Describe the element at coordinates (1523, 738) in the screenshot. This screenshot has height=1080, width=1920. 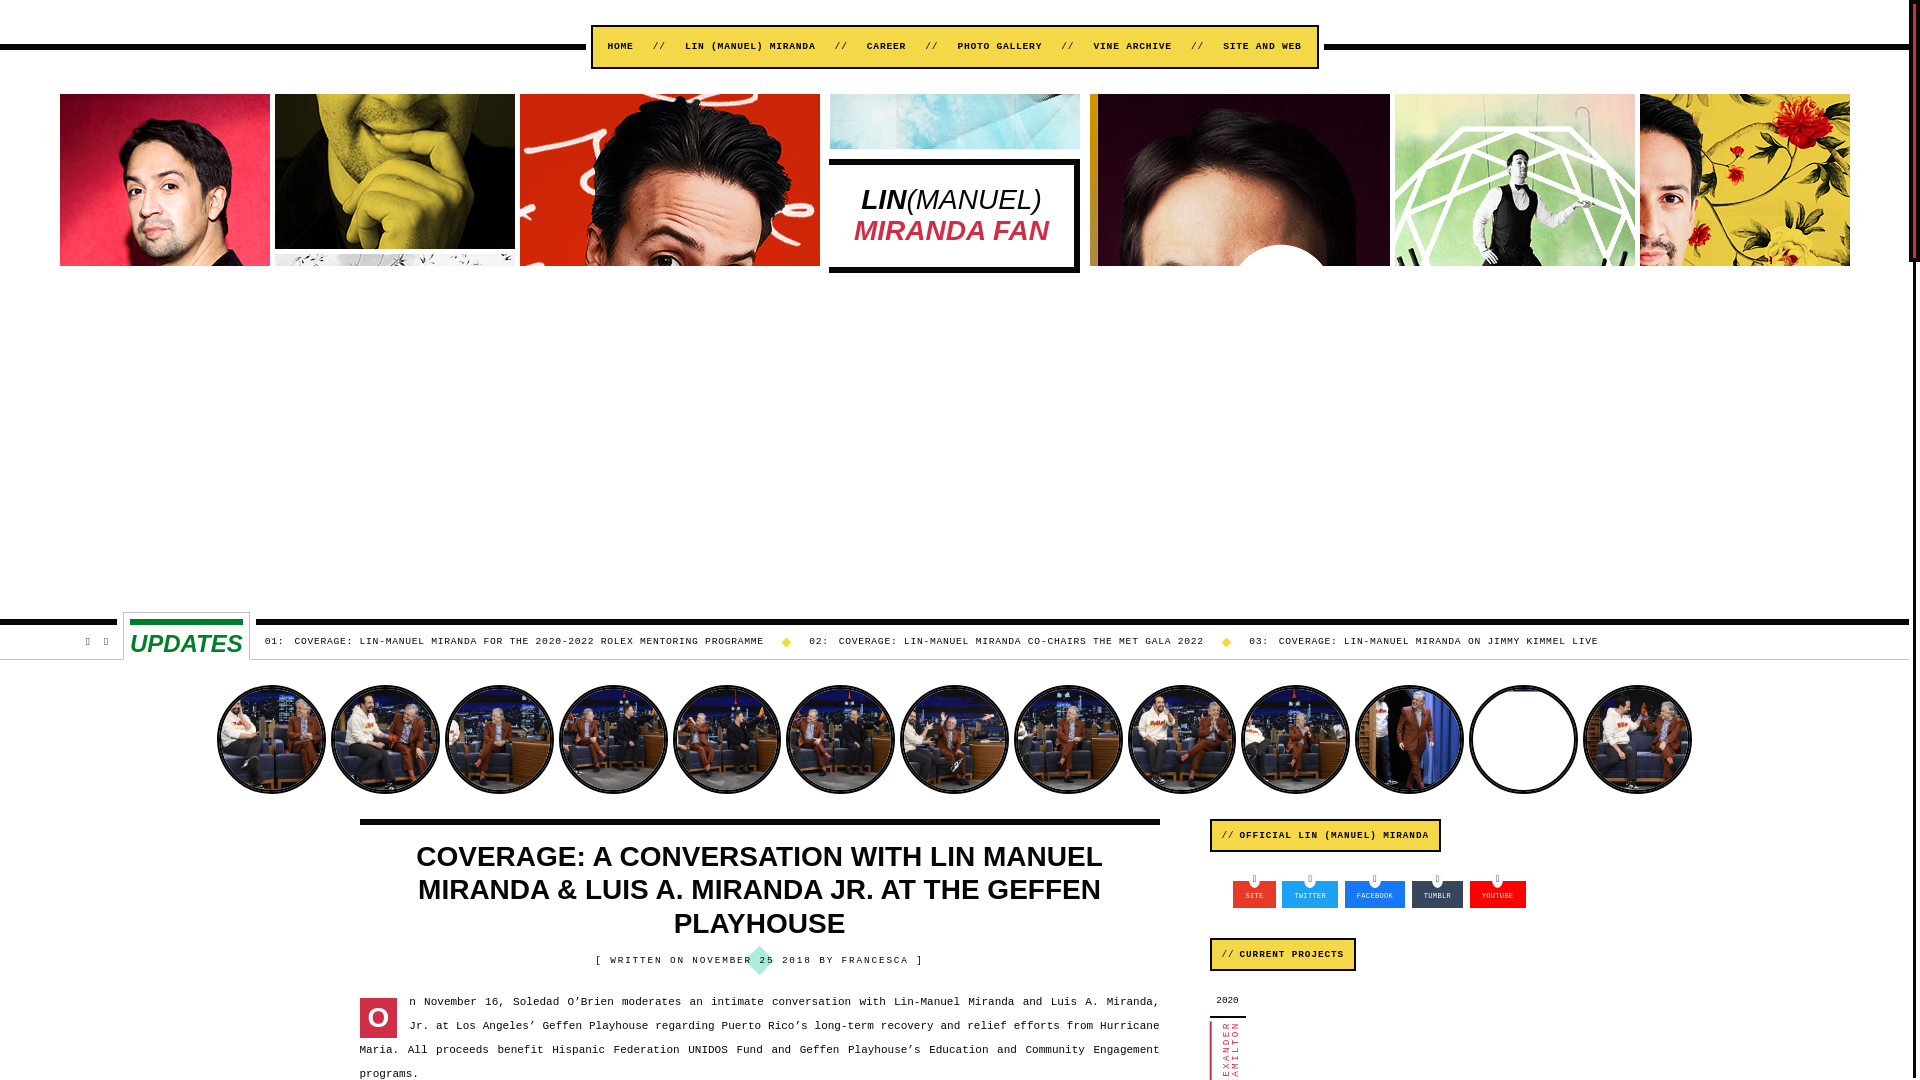
I see `07May24-0003.jpg` at that location.